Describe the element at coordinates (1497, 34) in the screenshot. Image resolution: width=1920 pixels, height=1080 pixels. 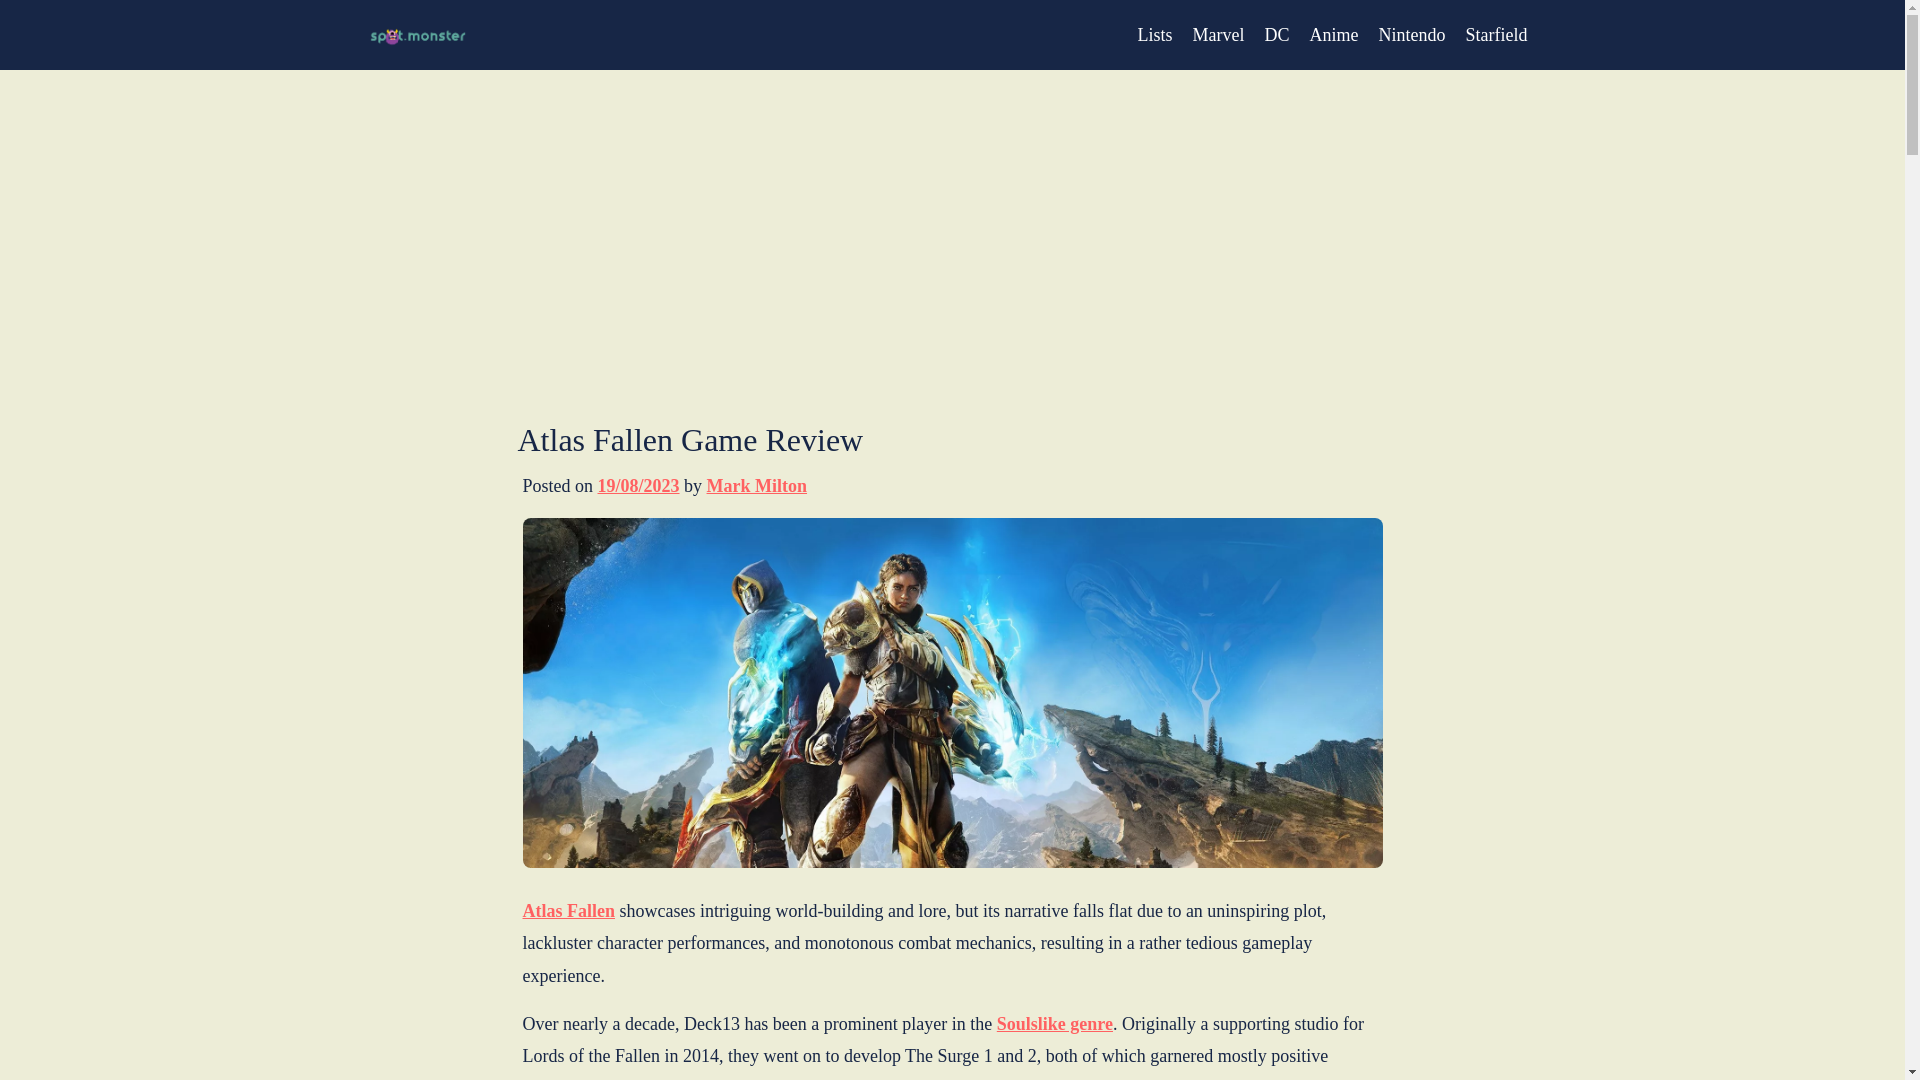
I see `Starfield` at that location.